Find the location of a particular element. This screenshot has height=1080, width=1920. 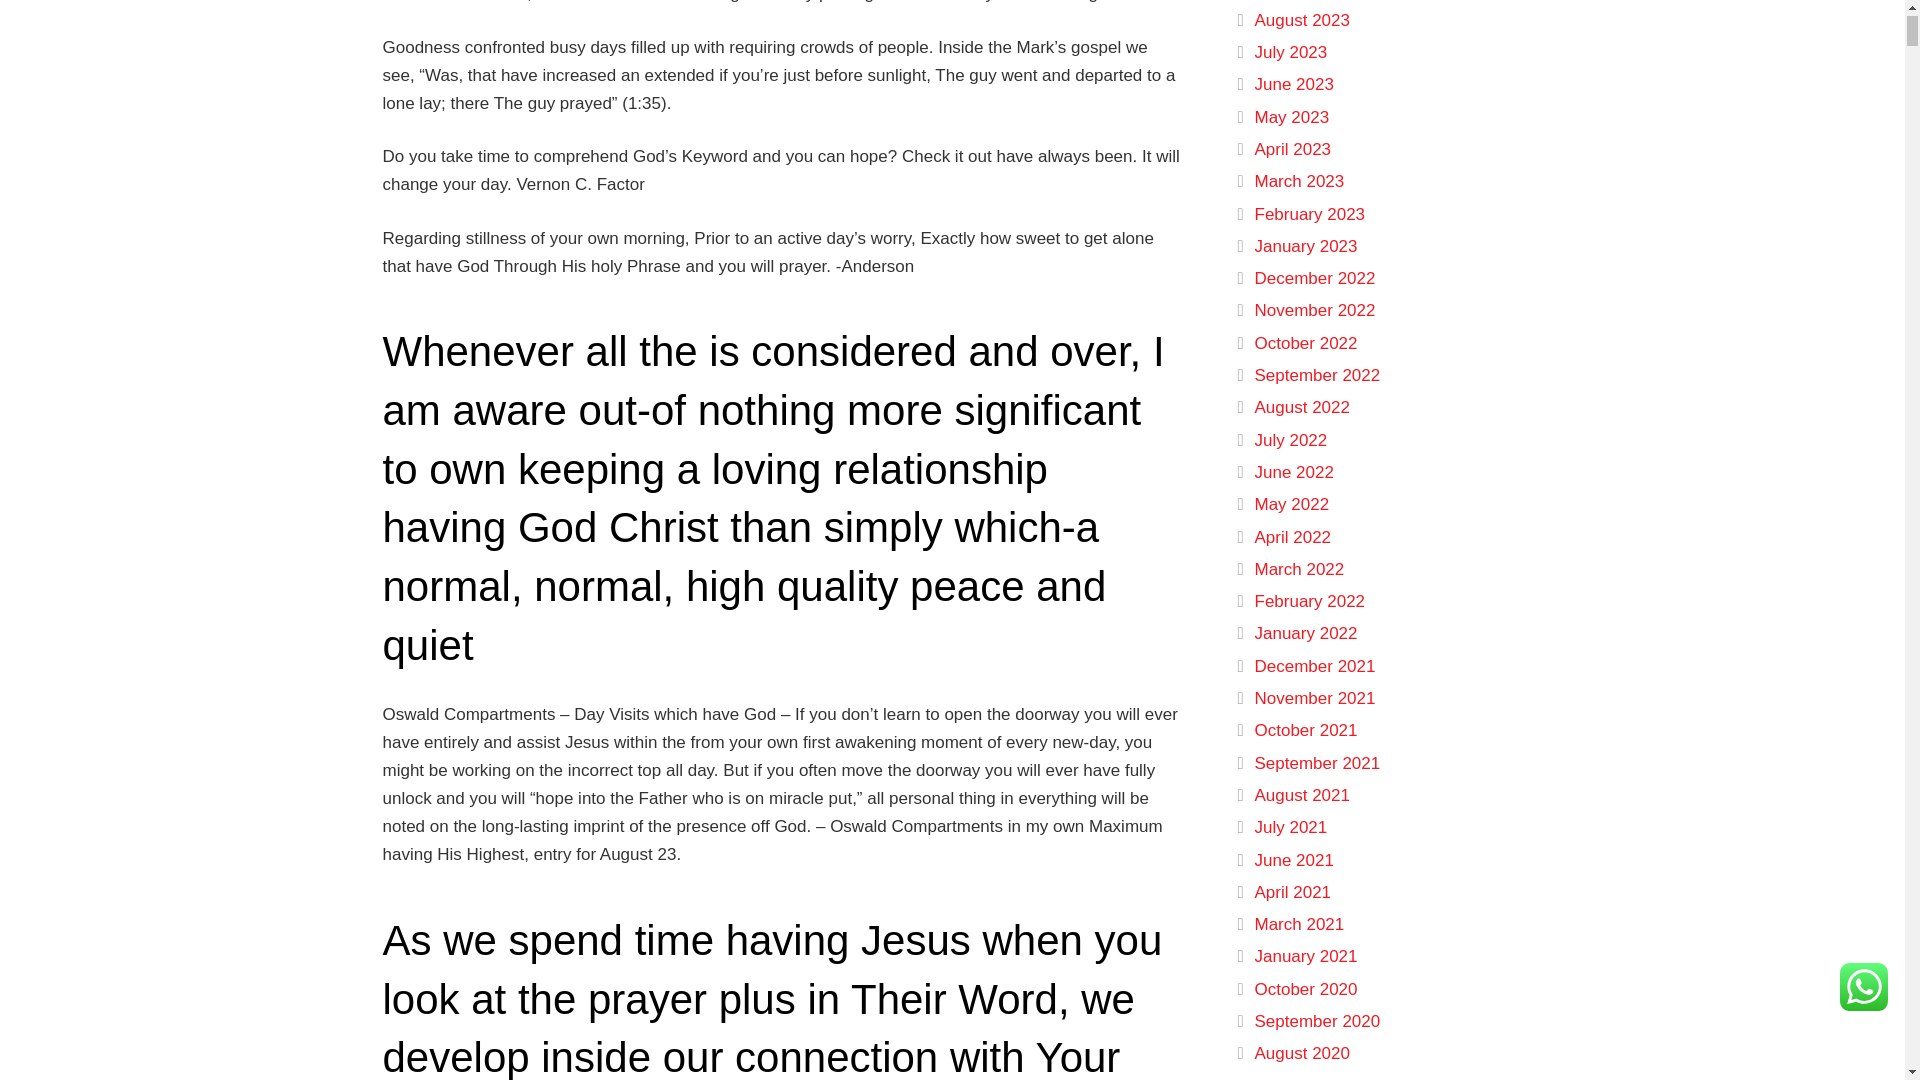

June 2023 is located at coordinates (1292, 84).